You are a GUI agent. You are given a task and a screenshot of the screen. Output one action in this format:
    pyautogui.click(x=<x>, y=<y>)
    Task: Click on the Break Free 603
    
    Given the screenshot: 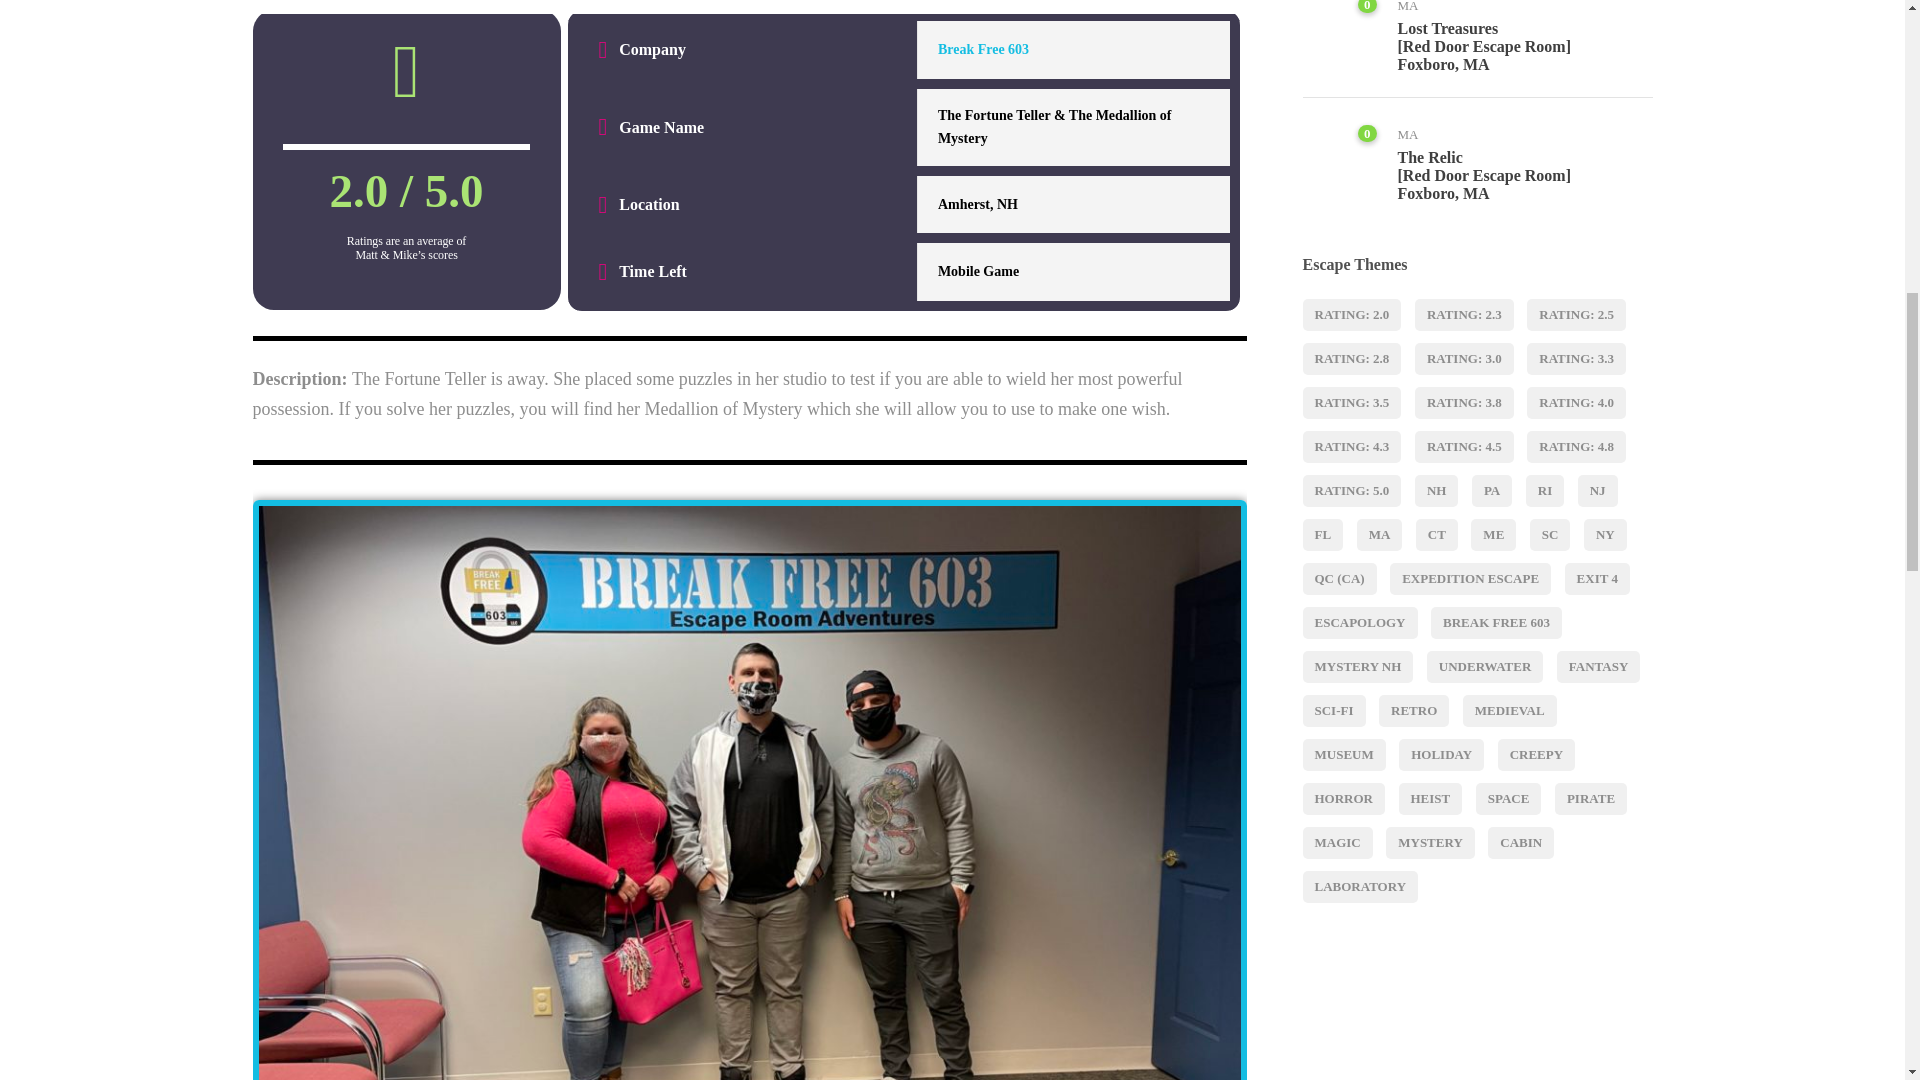 What is the action you would take?
    pyautogui.click(x=984, y=50)
    